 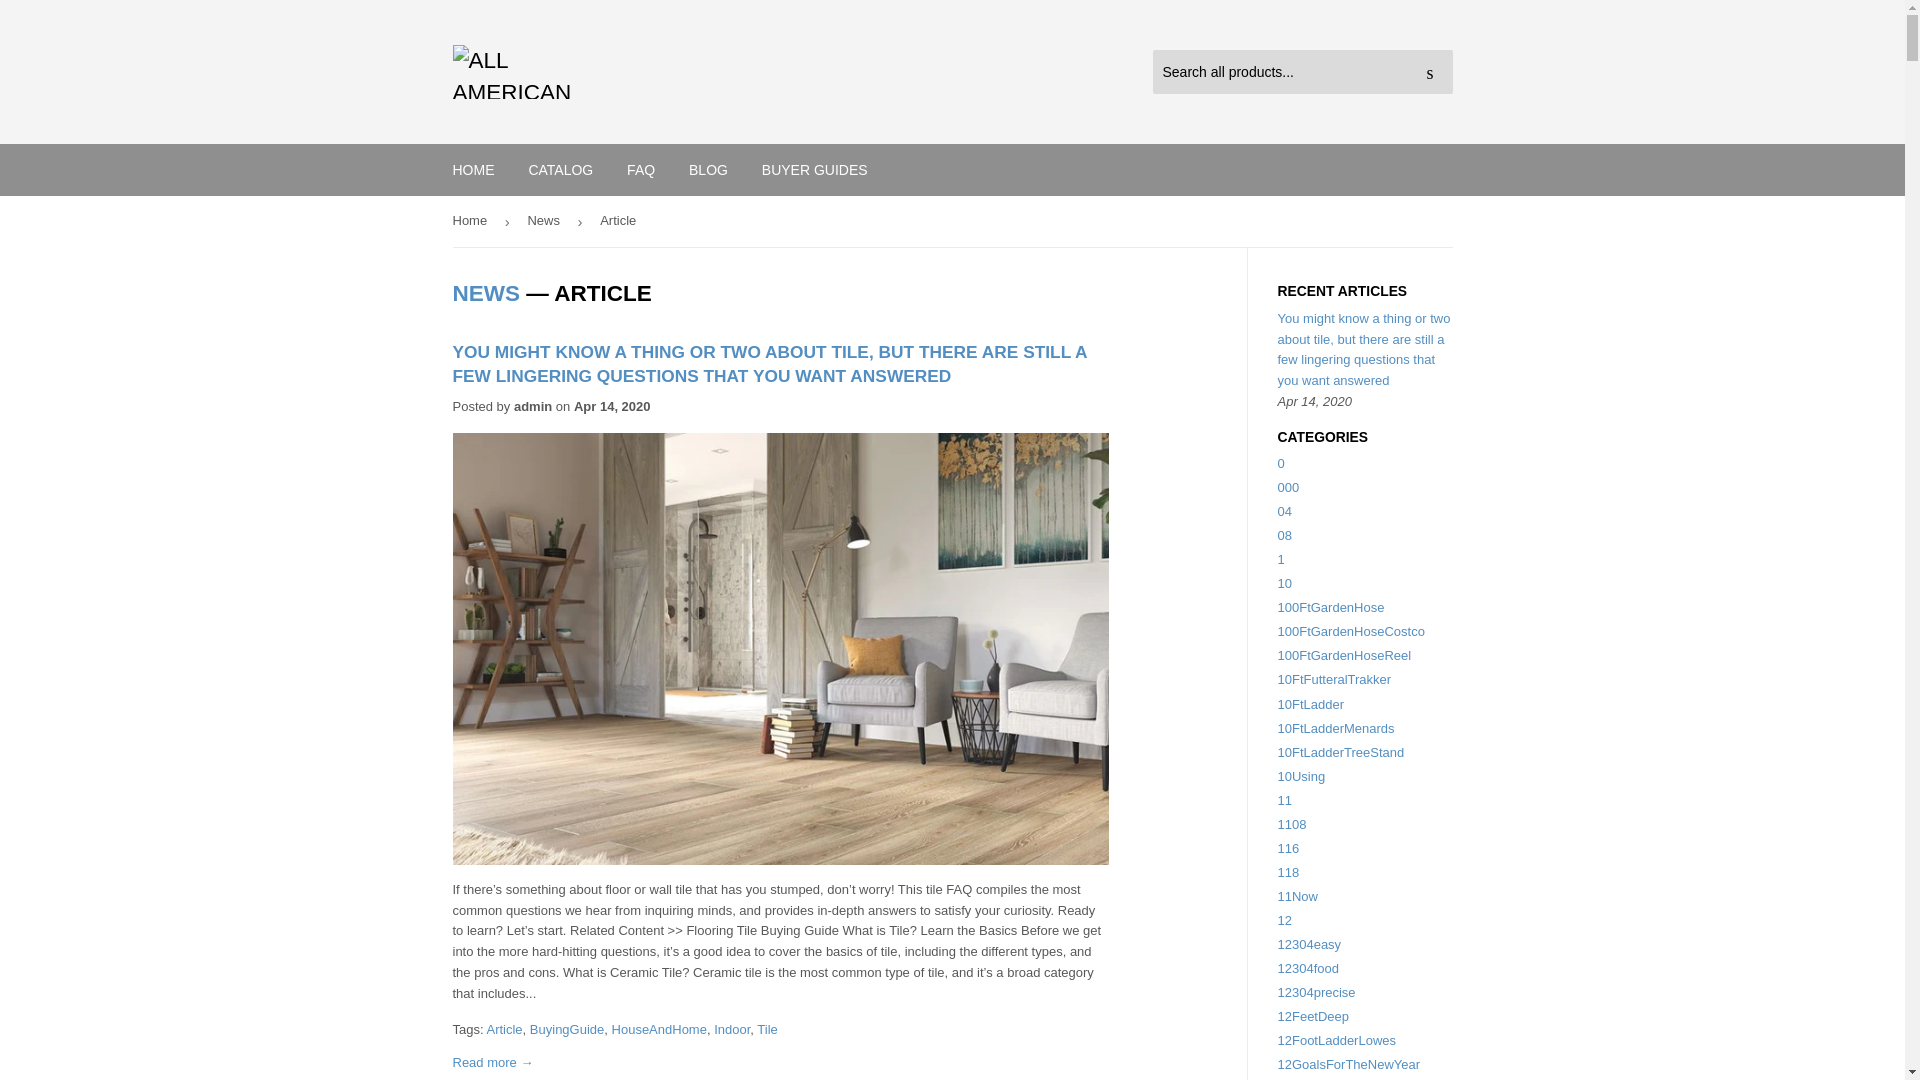 What do you see at coordinates (1331, 607) in the screenshot?
I see `100FtGardenHose` at bounding box center [1331, 607].